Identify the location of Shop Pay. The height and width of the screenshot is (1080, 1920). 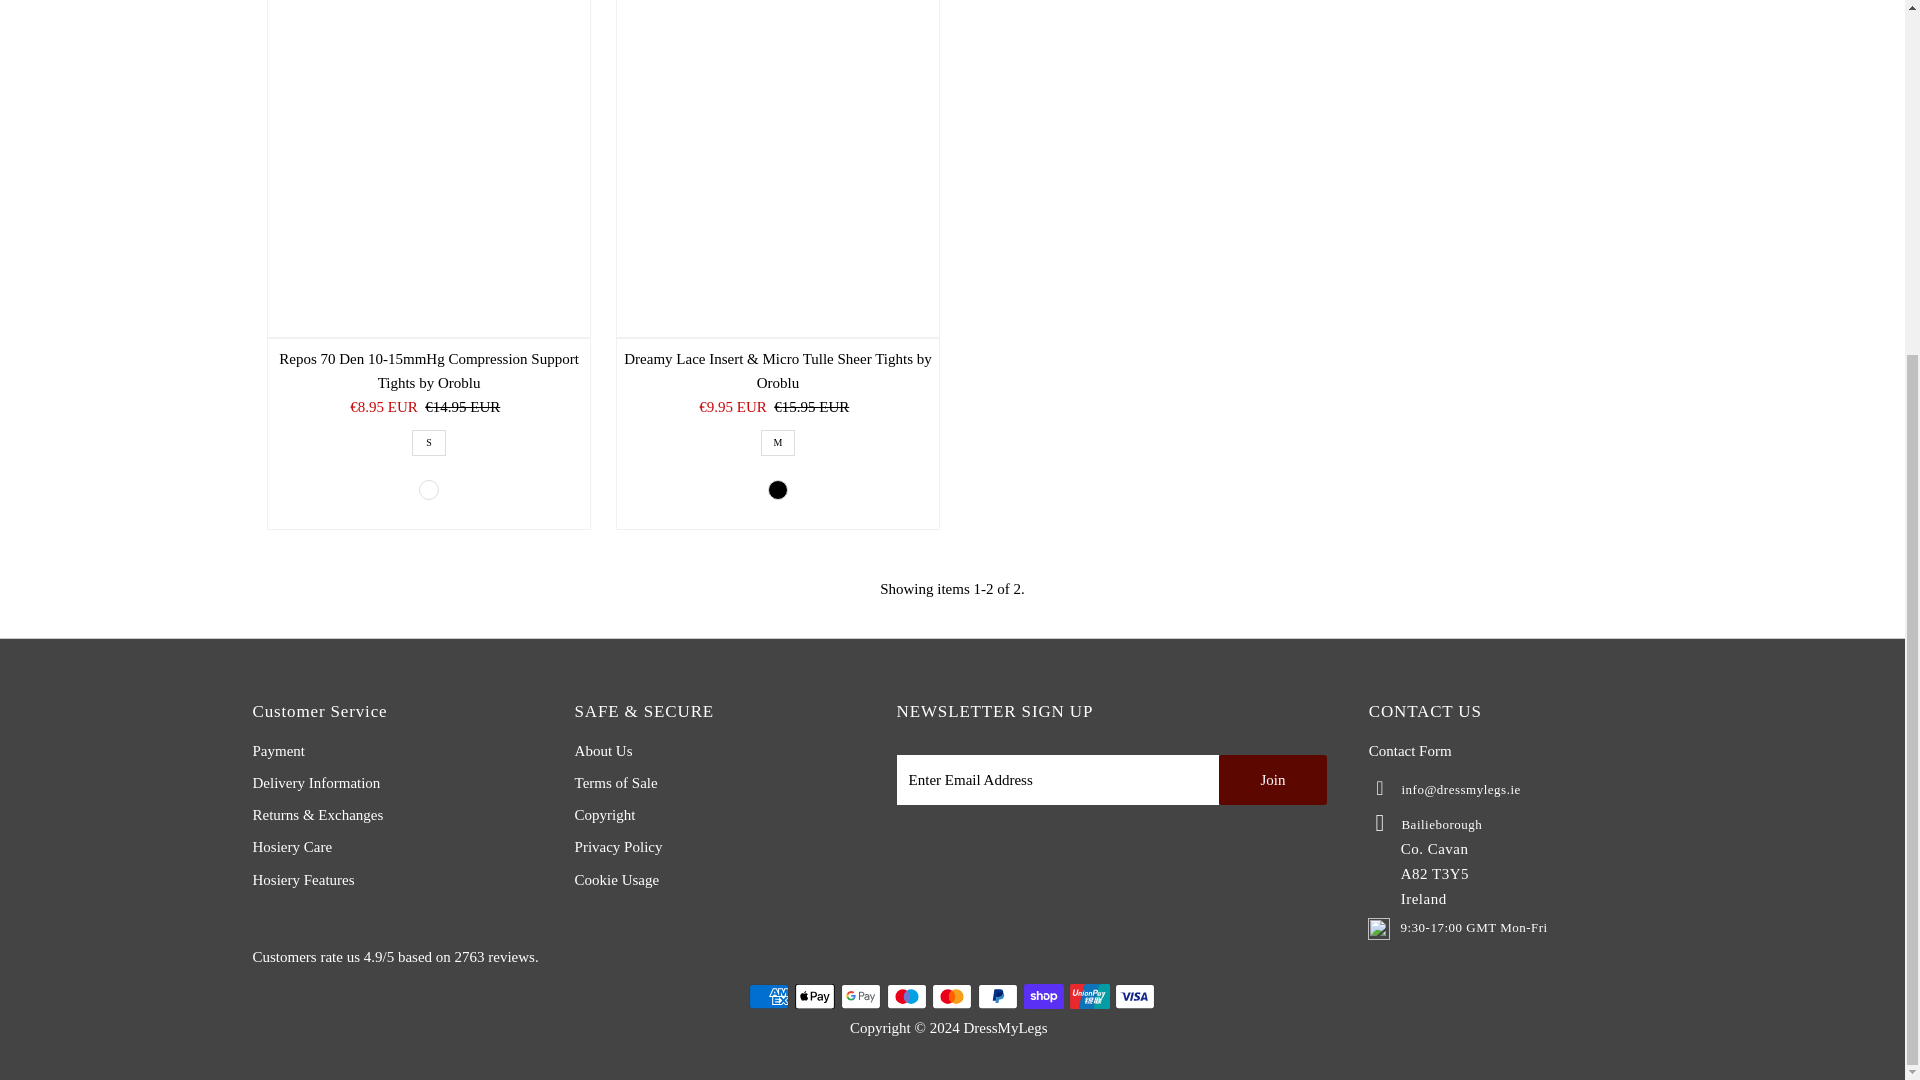
(1043, 996).